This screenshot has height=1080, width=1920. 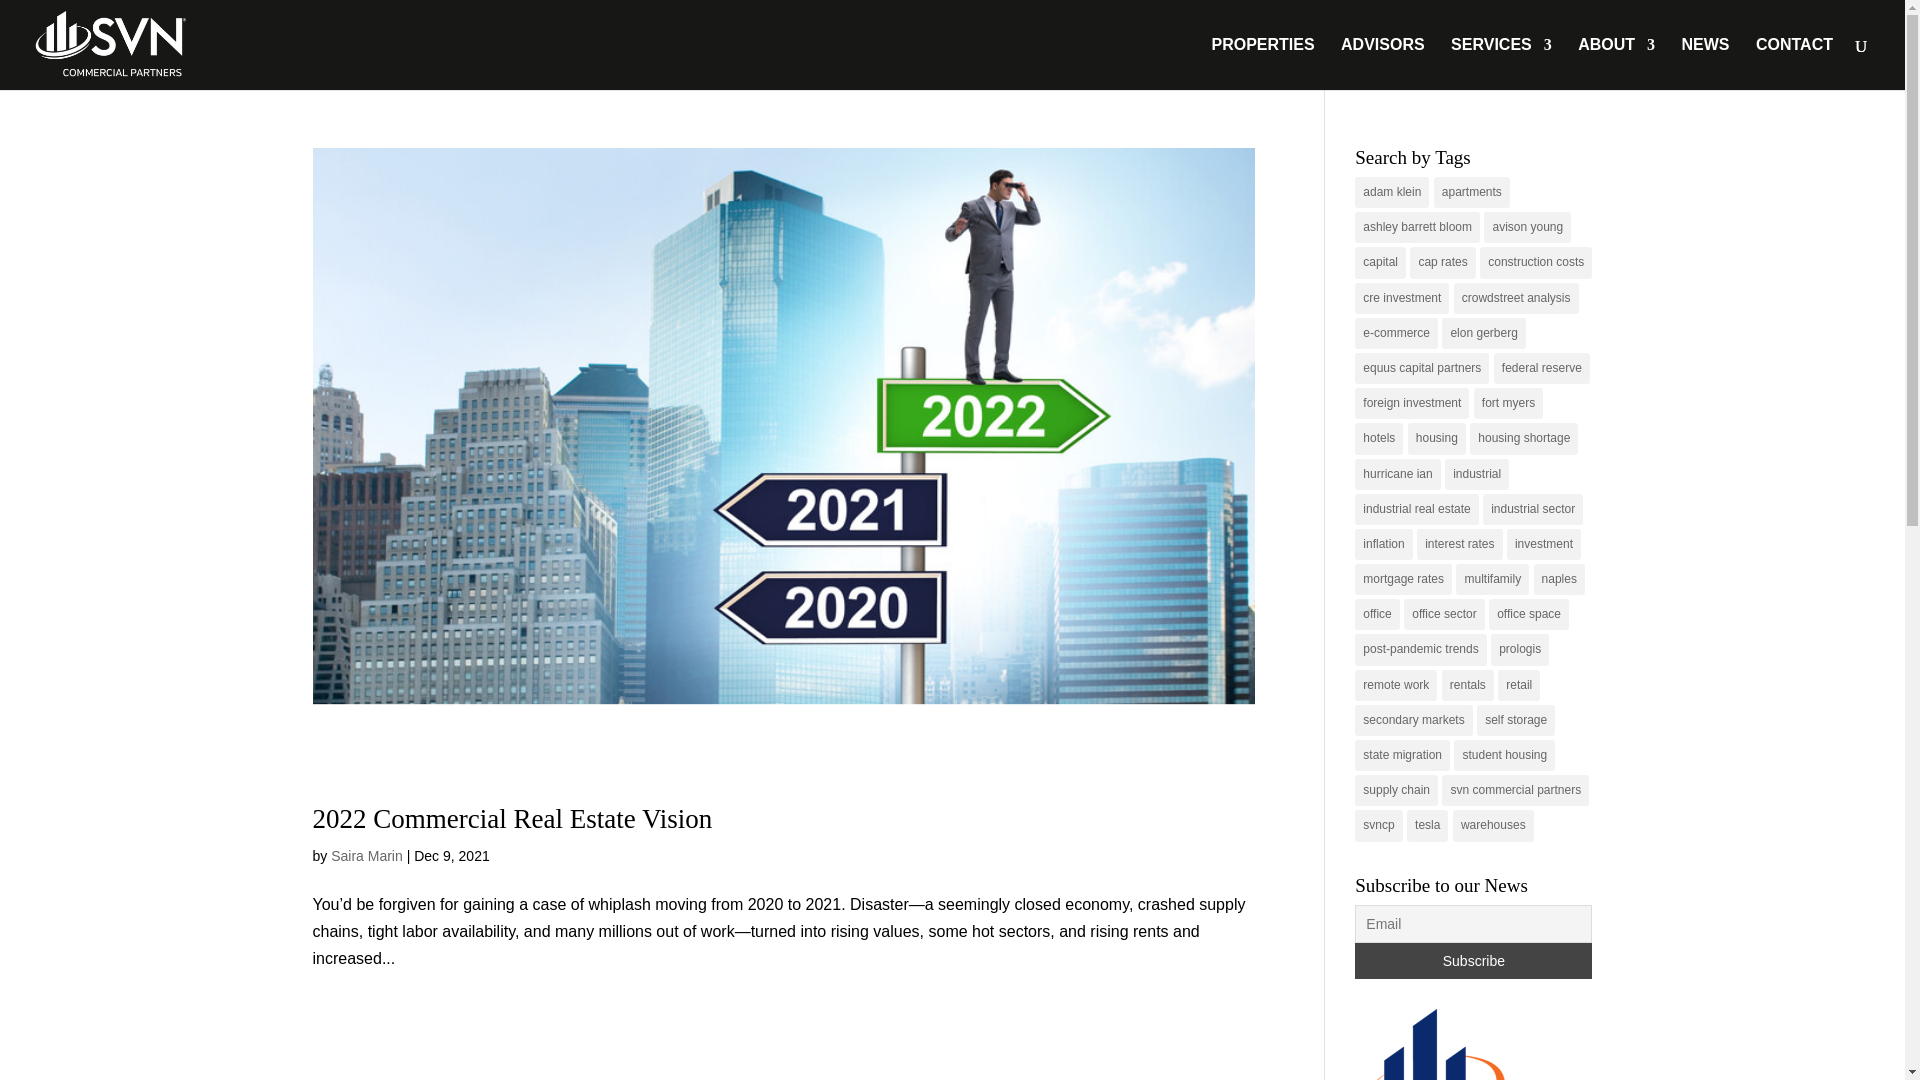 What do you see at coordinates (1482, 332) in the screenshot?
I see `elon gerberg` at bounding box center [1482, 332].